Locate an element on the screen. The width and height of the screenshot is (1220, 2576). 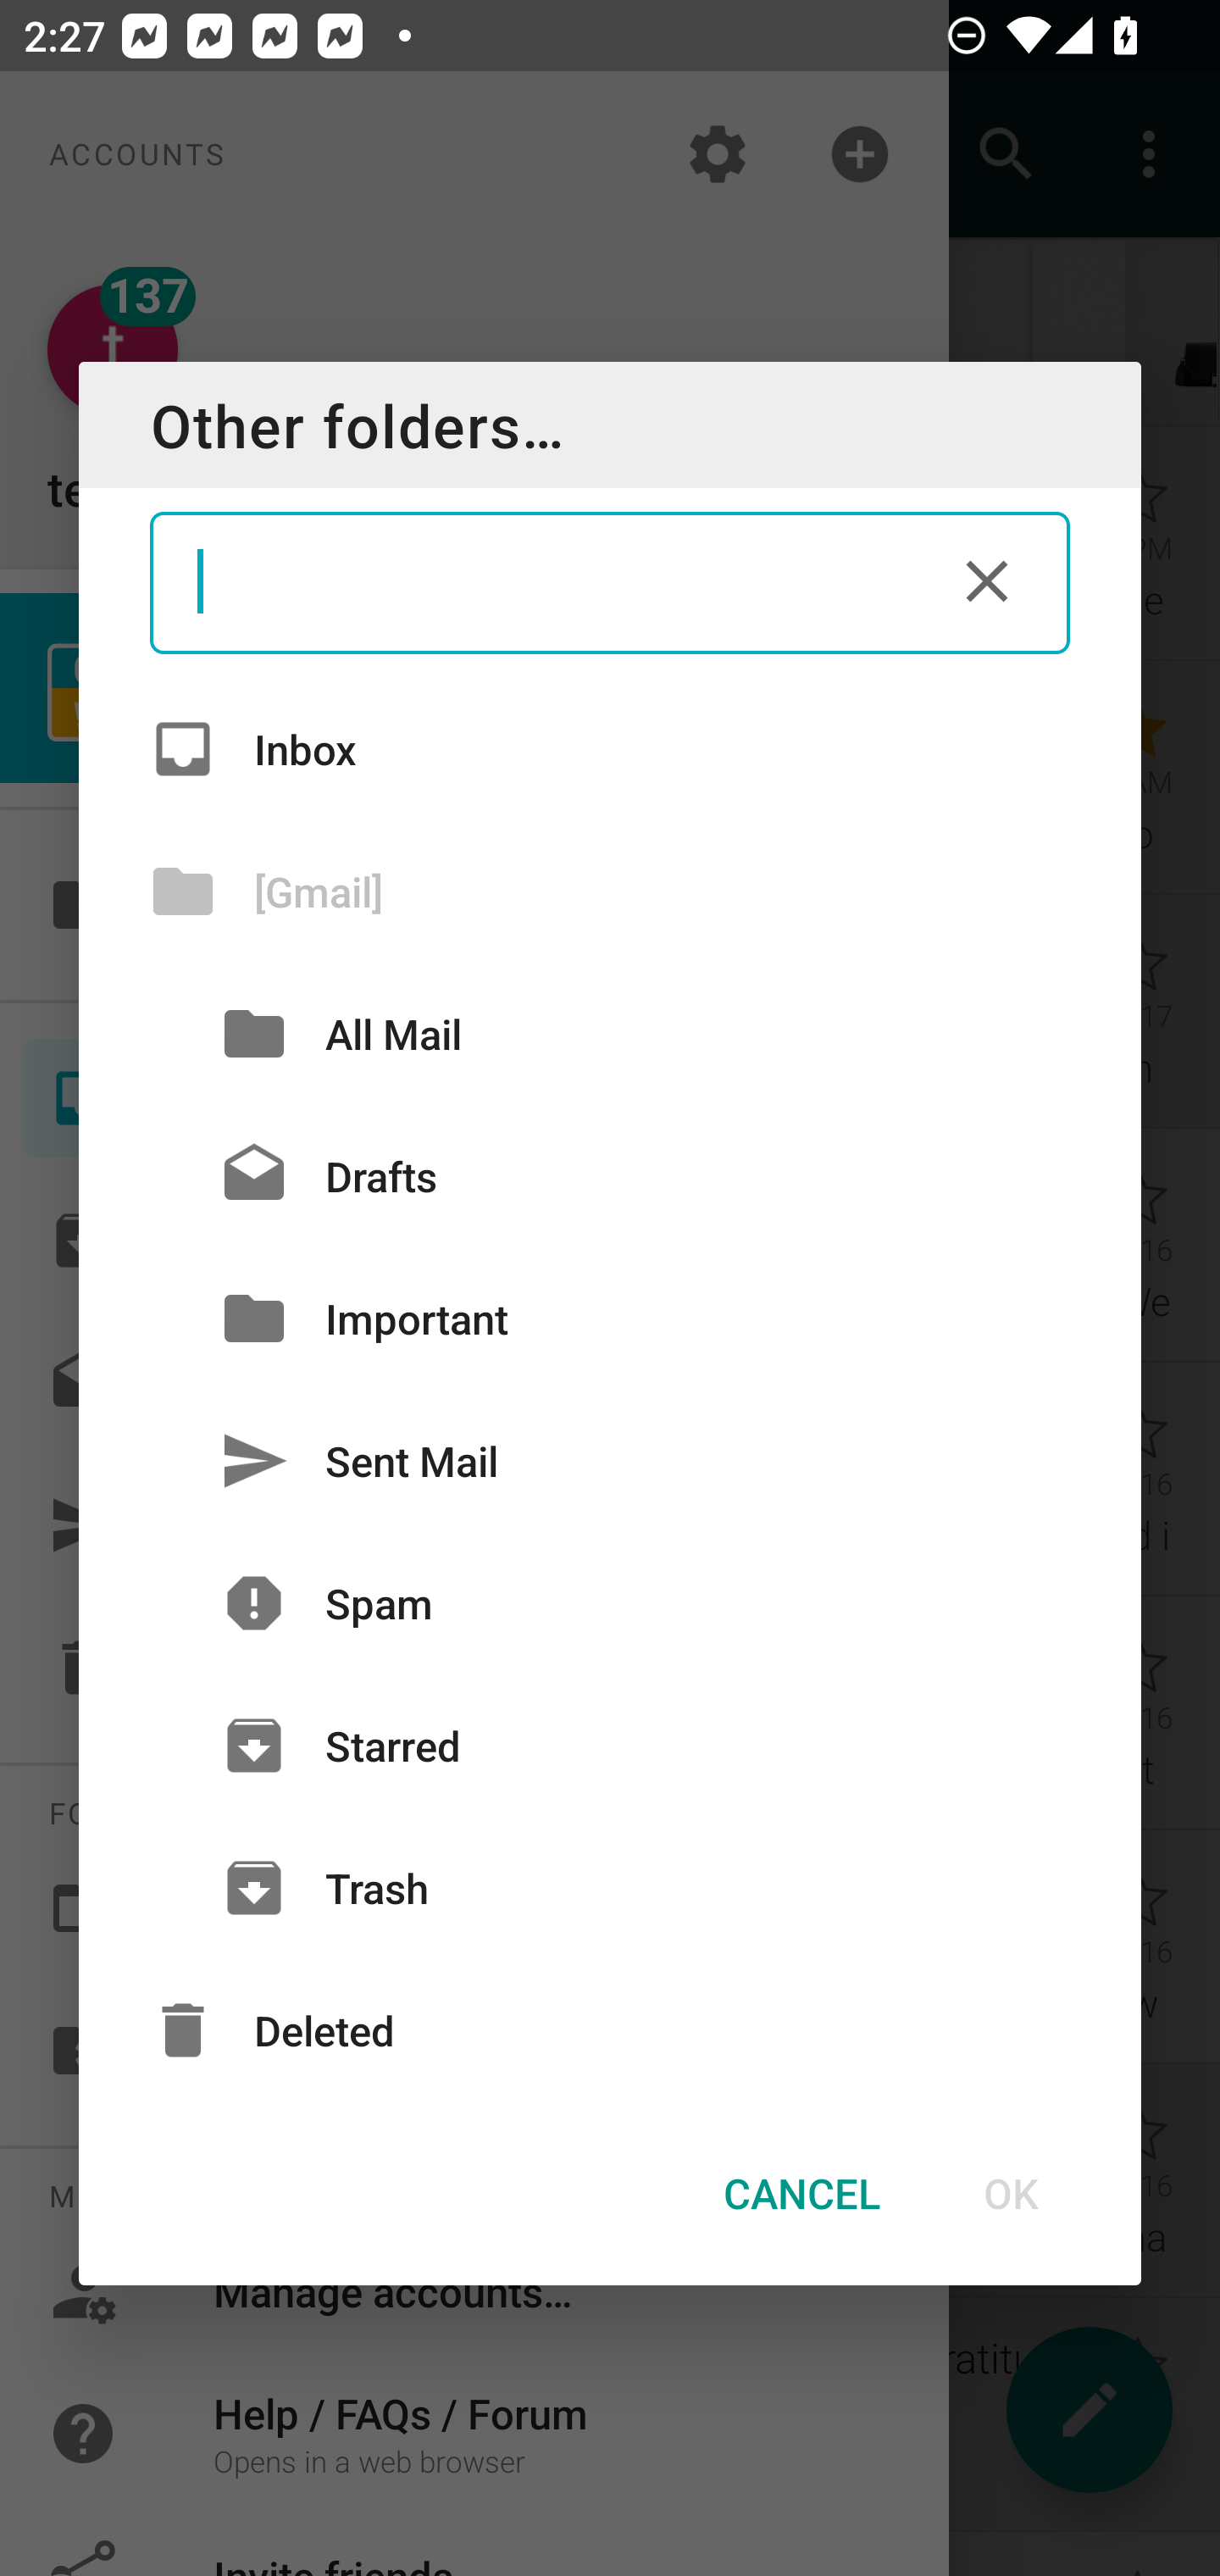
All Mail is located at coordinates (610, 1034).